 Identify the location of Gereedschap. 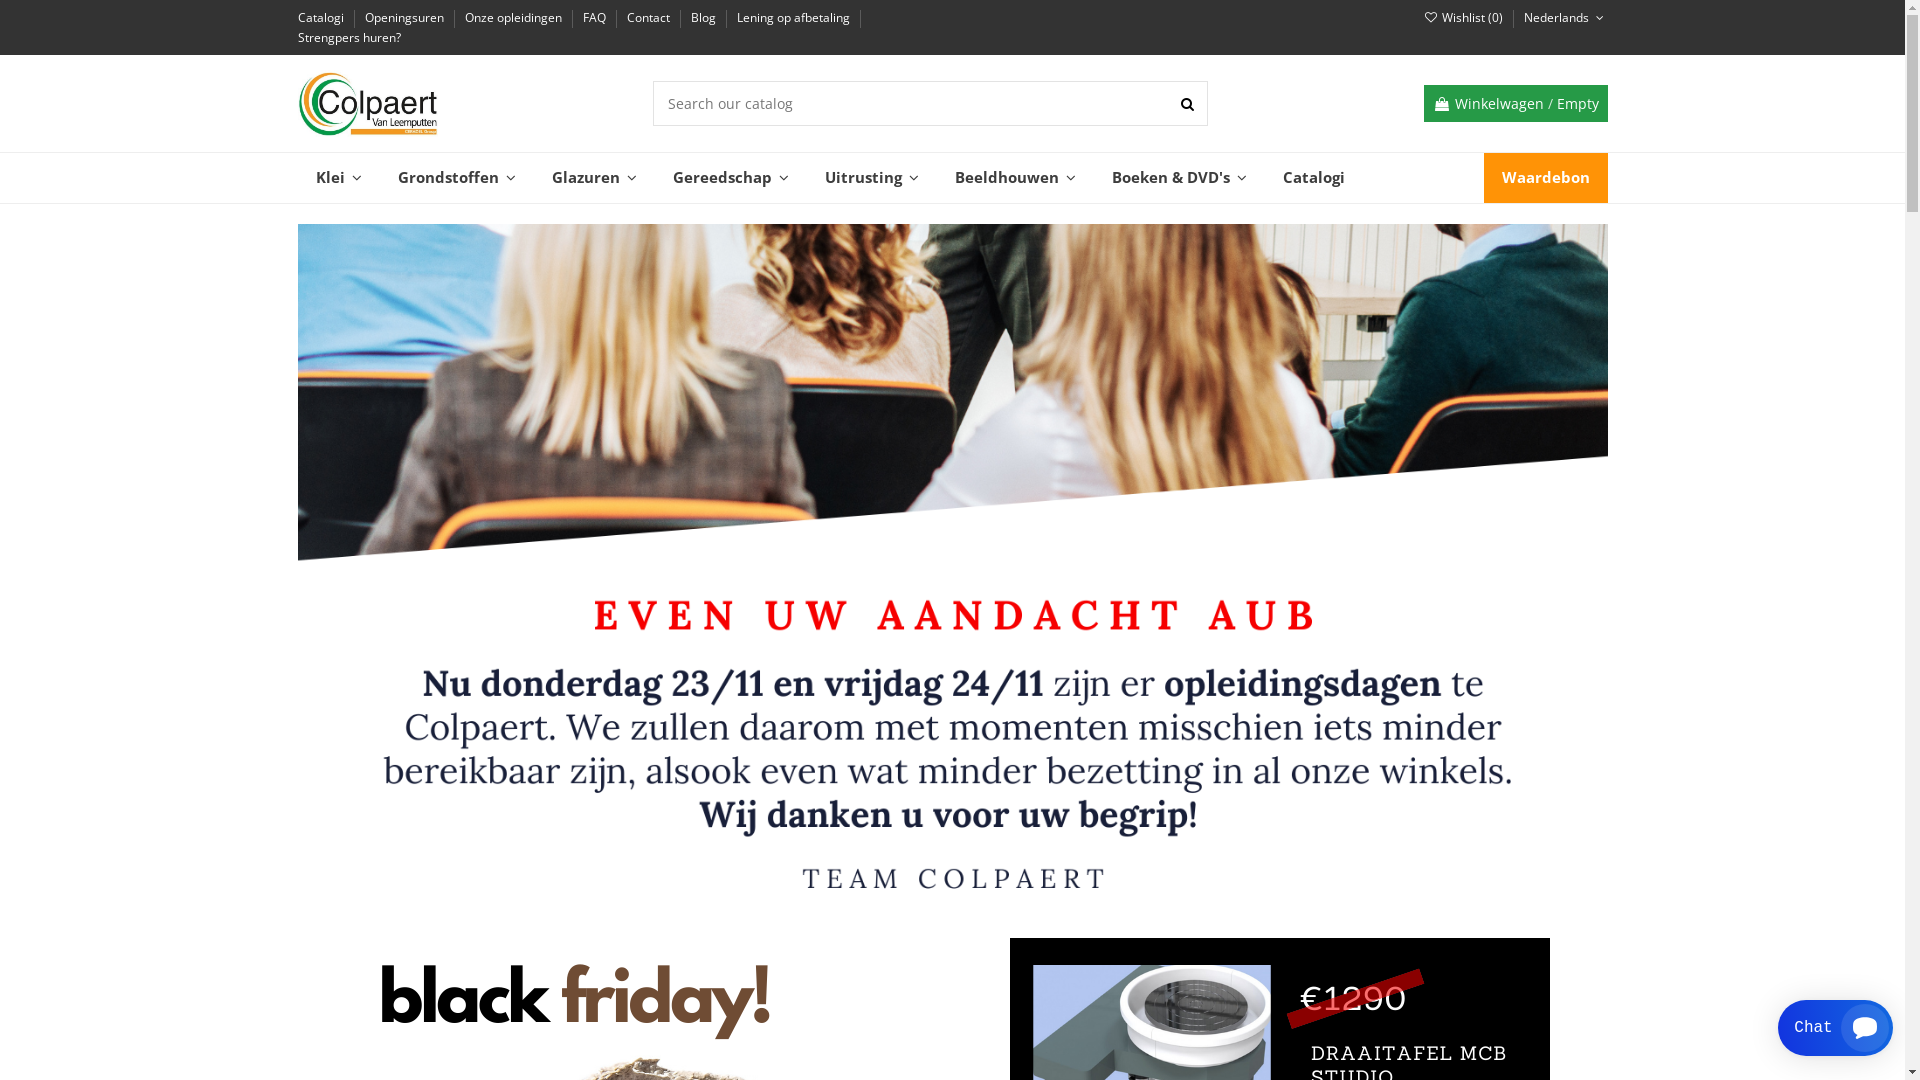
(730, 178).